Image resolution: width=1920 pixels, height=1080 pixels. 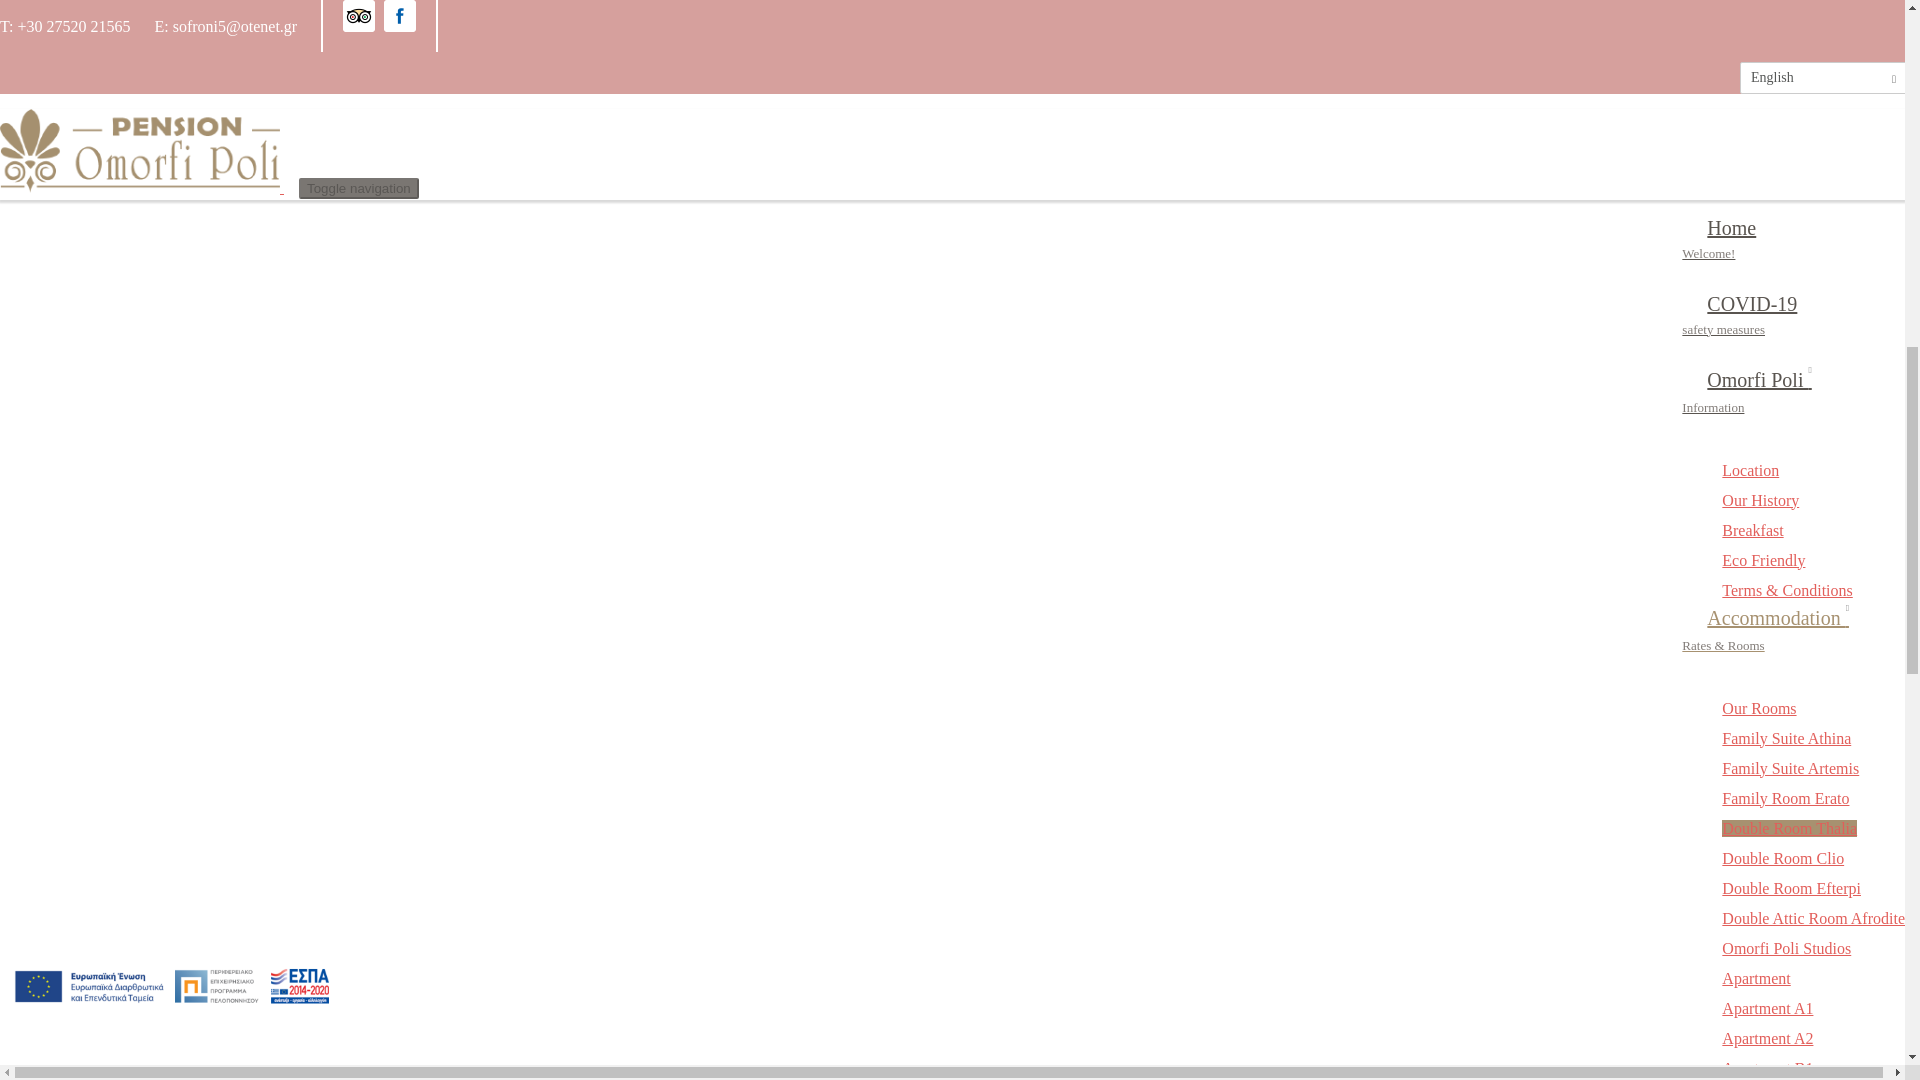 I want to click on Bourtzi - Palamidi, so click(x=1780, y=166).